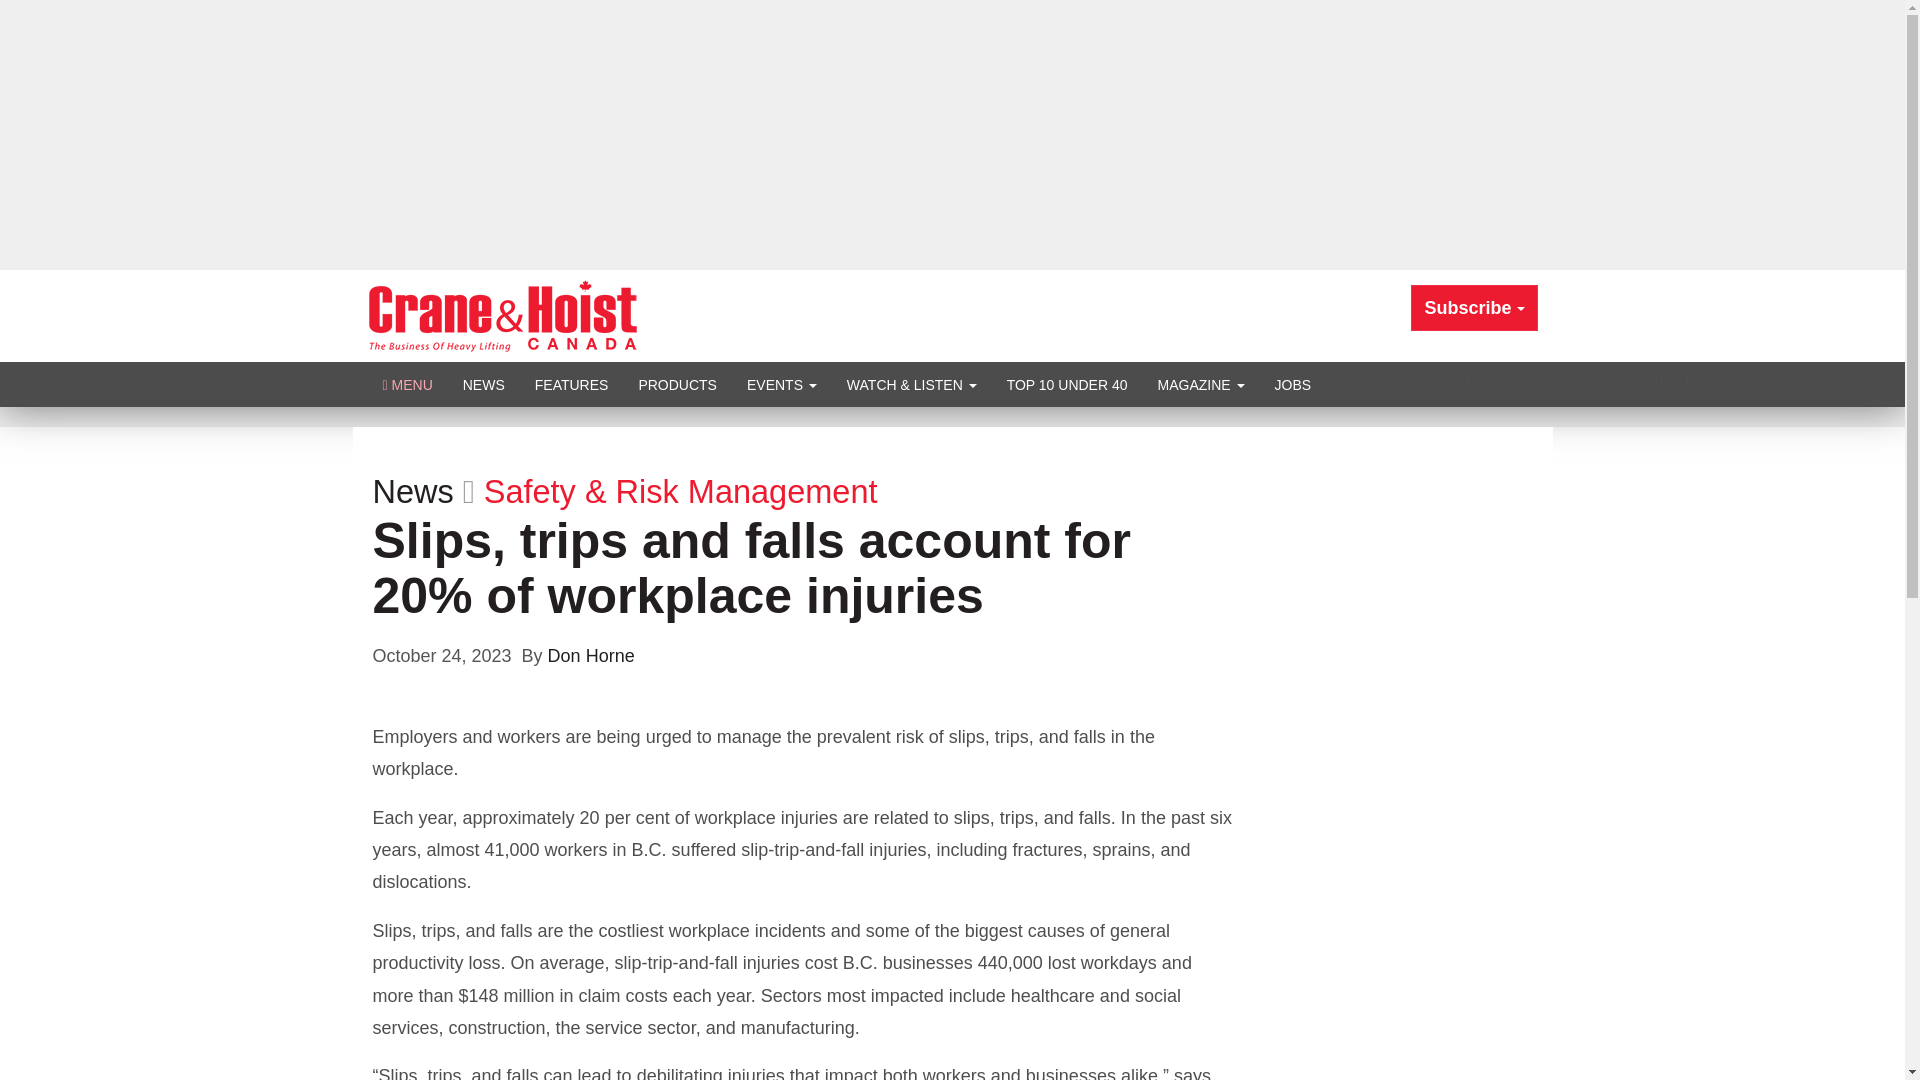 The width and height of the screenshot is (1920, 1080). Describe the element at coordinates (1474, 308) in the screenshot. I see `Subscribe` at that location.